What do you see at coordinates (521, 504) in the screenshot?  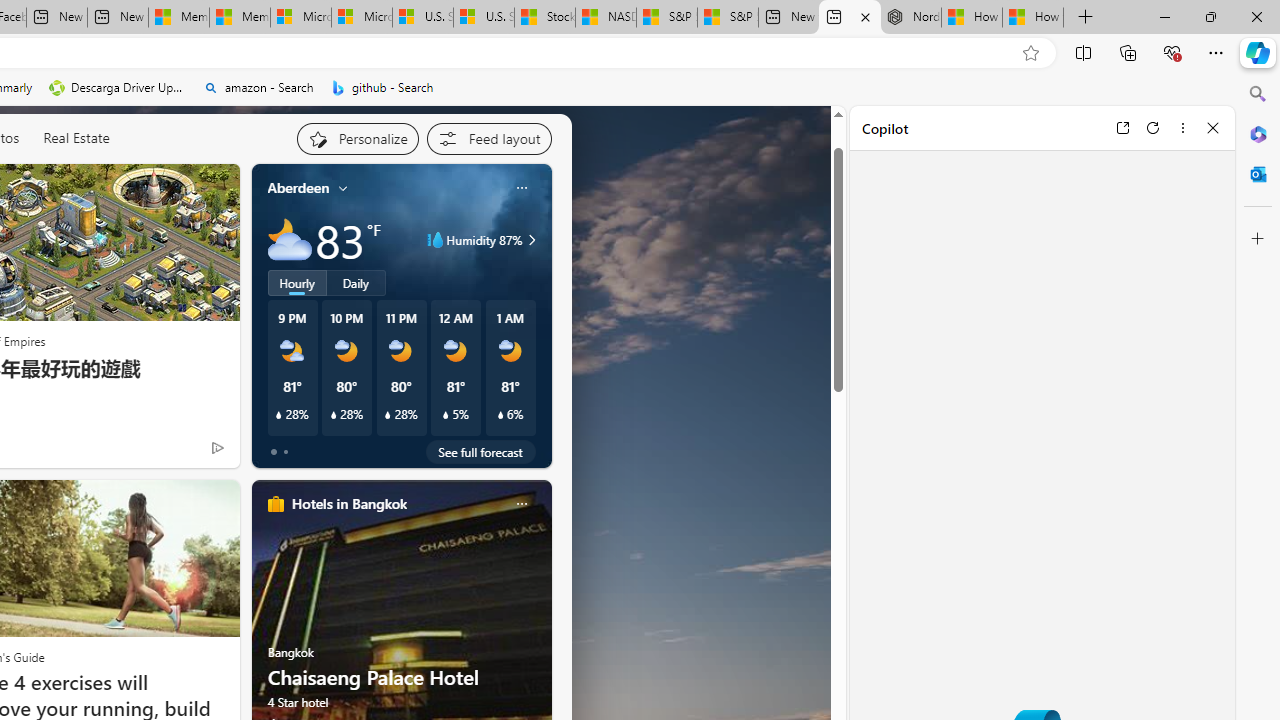 I see `Class: icon-img` at bounding box center [521, 504].